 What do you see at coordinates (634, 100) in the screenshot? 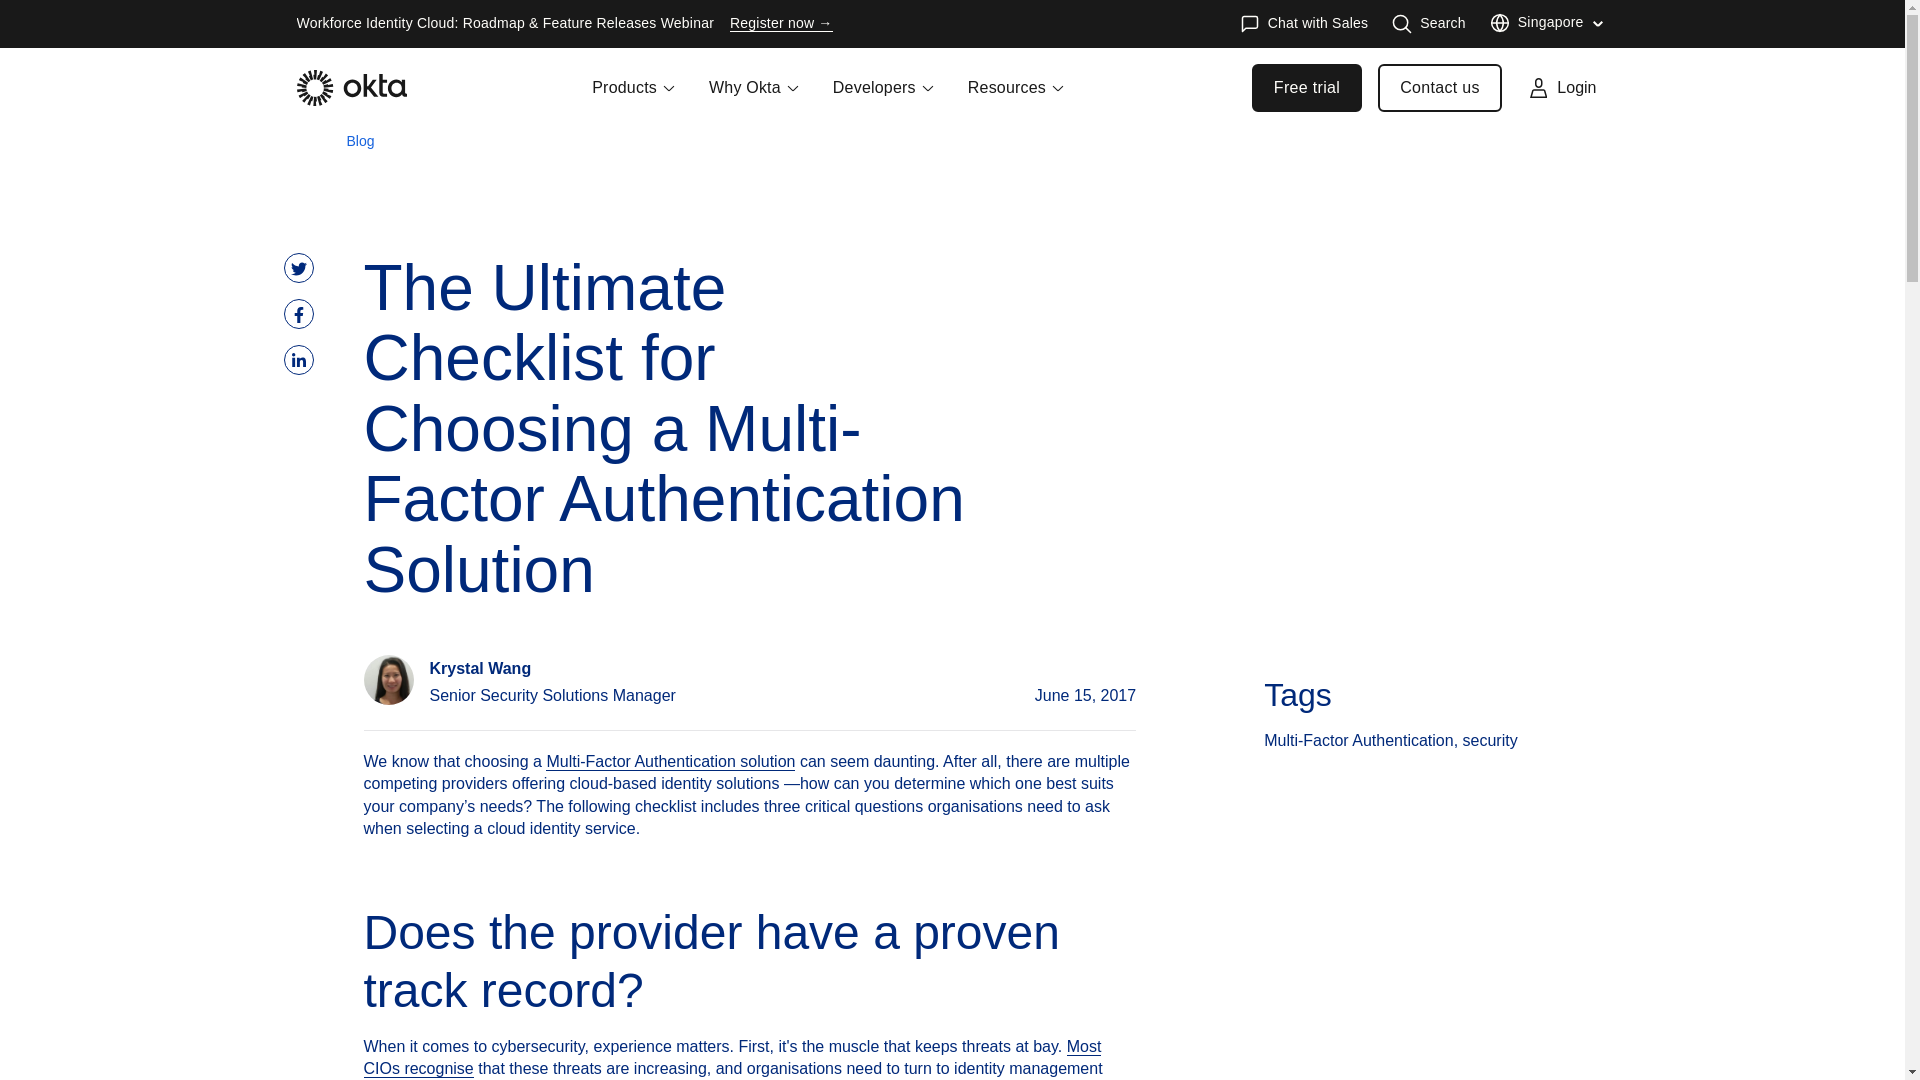
I see `Products` at bounding box center [634, 100].